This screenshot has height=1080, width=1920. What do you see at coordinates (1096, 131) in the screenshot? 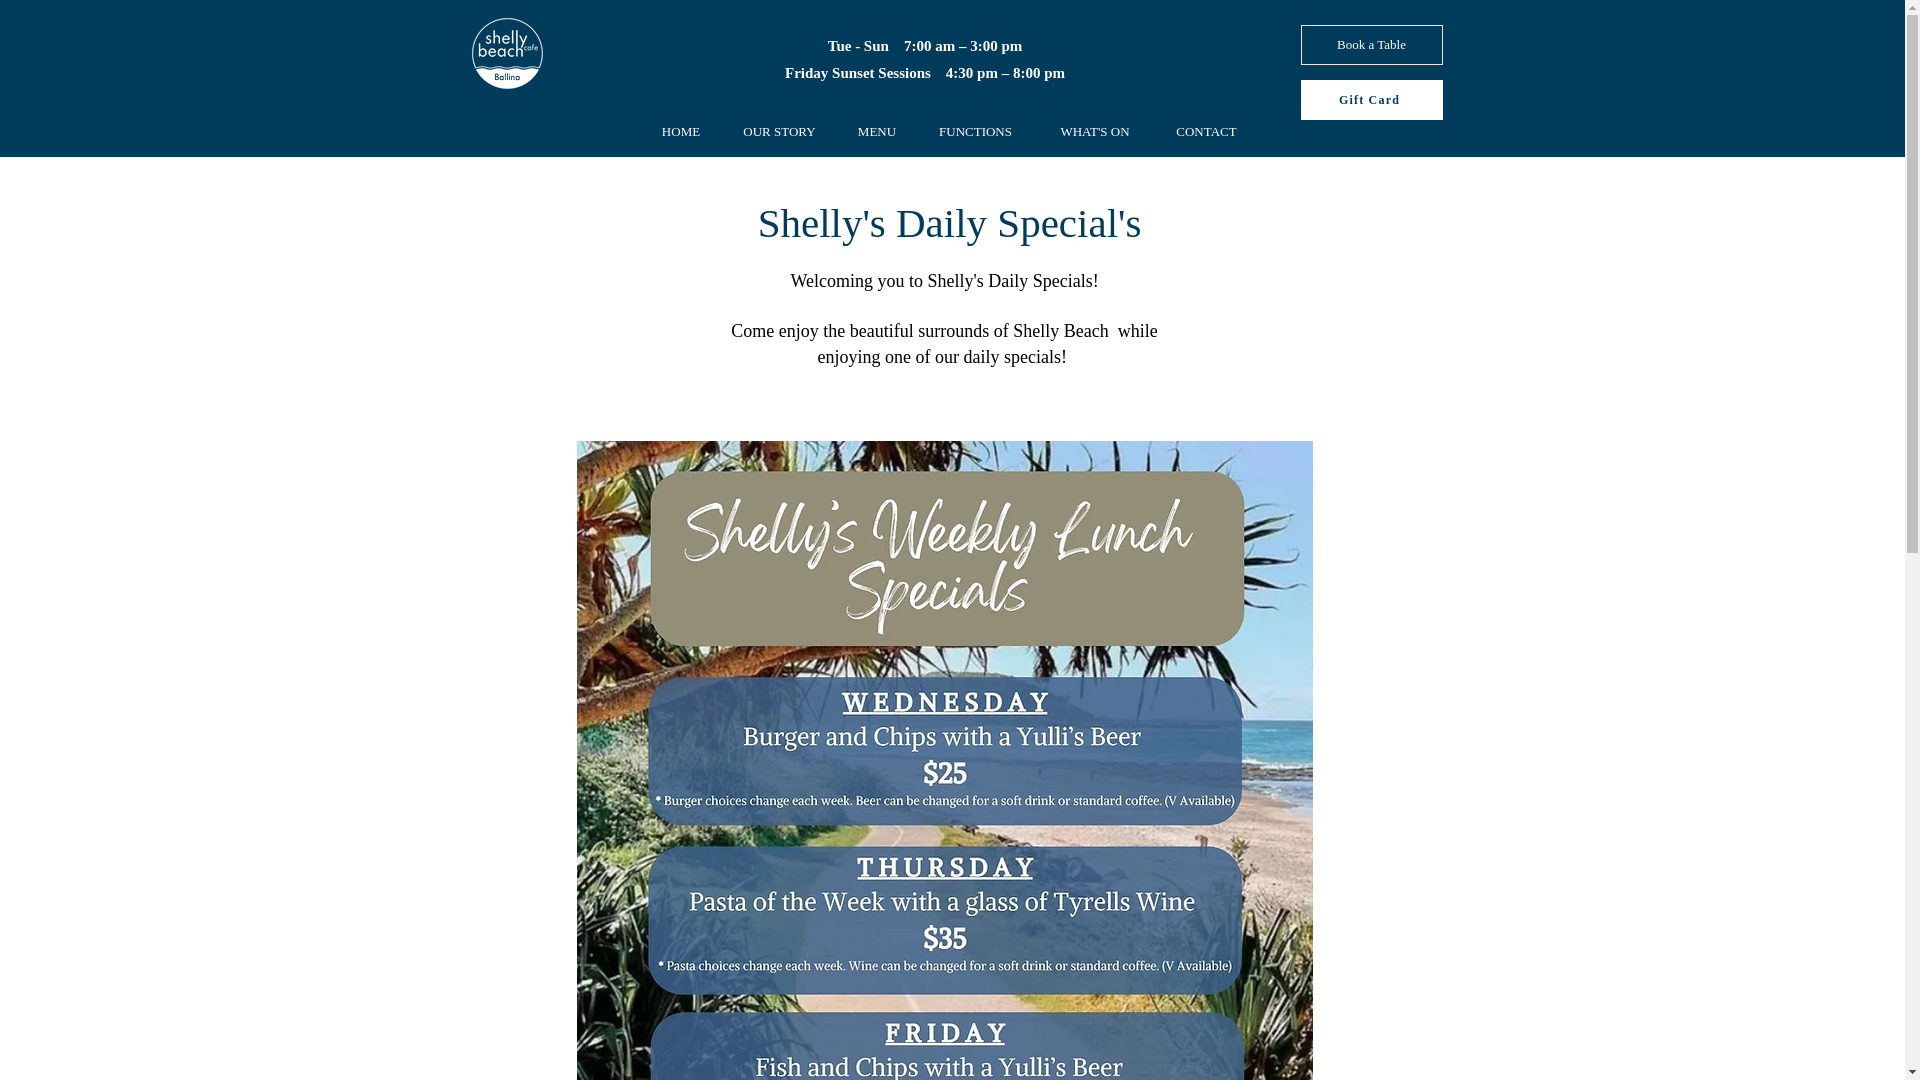
I see `WHAT'S ON` at bounding box center [1096, 131].